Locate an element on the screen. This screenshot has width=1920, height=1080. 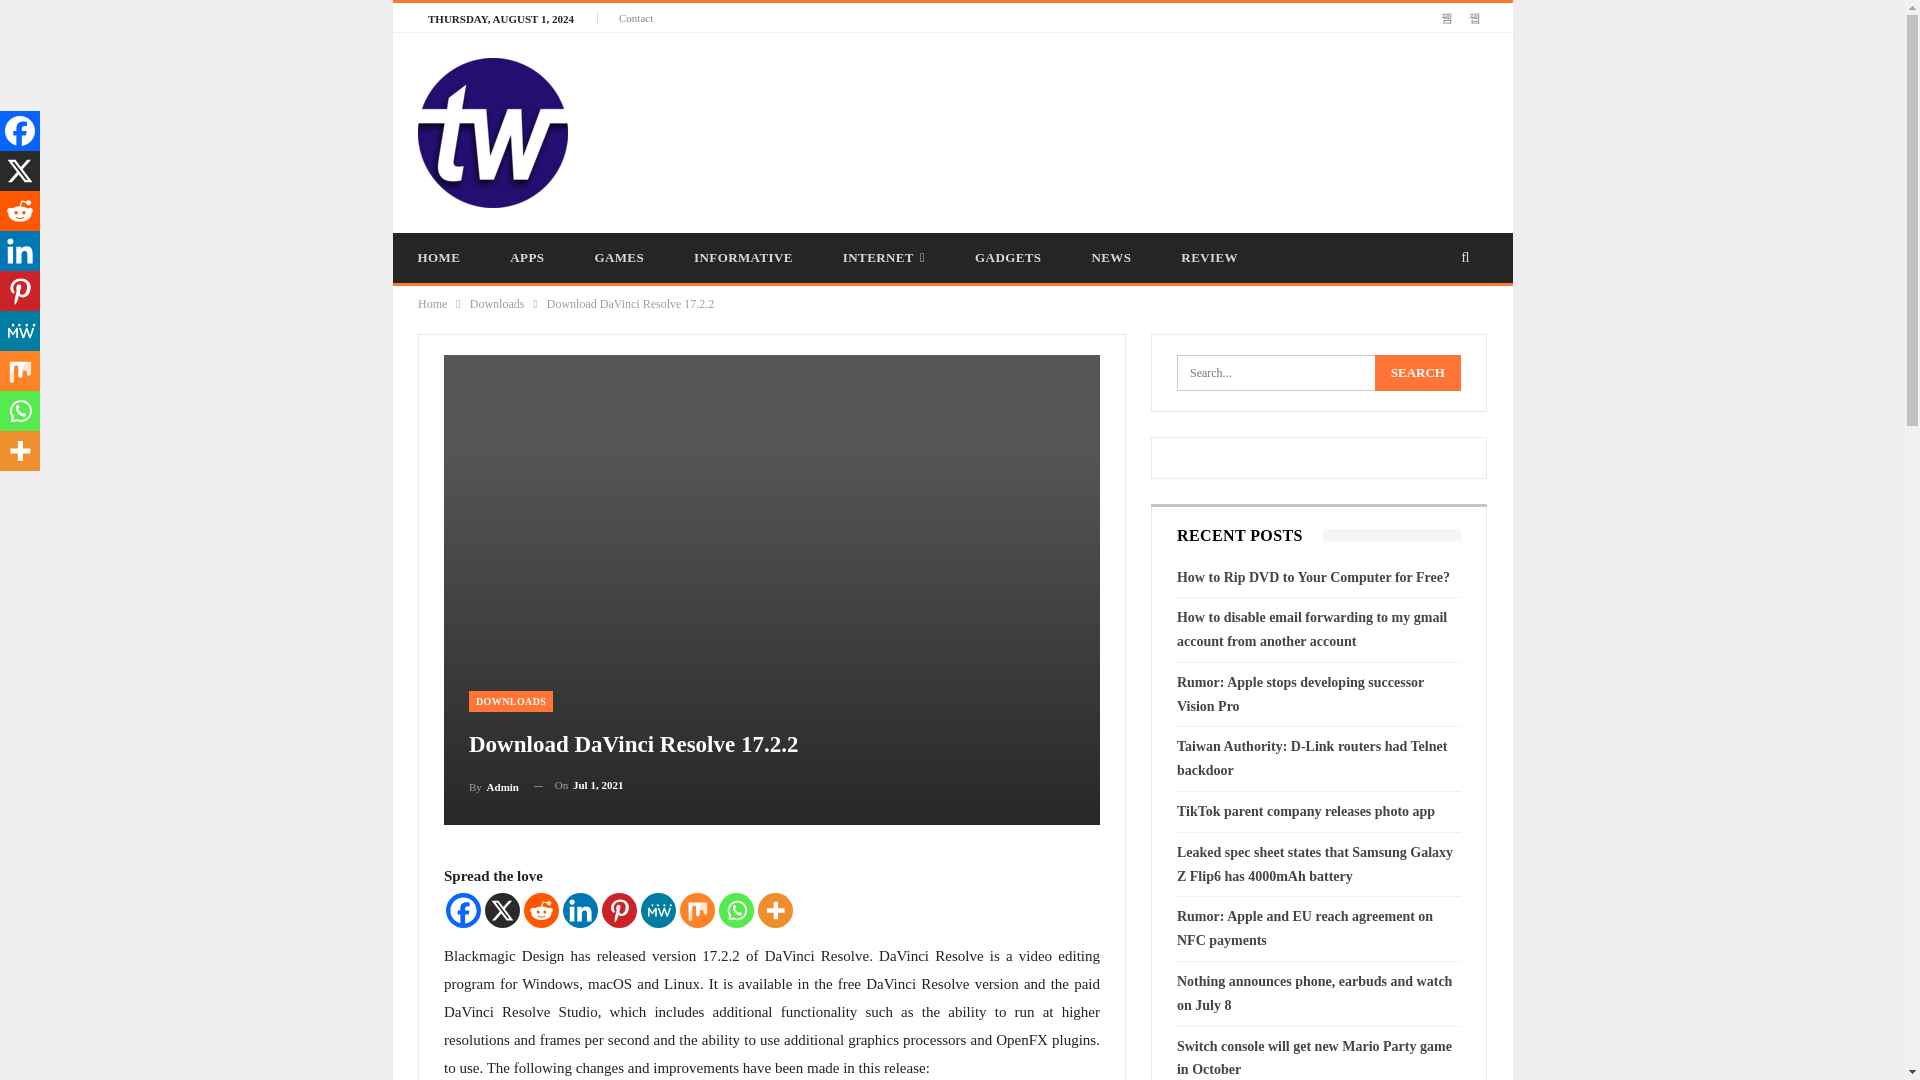
X is located at coordinates (20, 171).